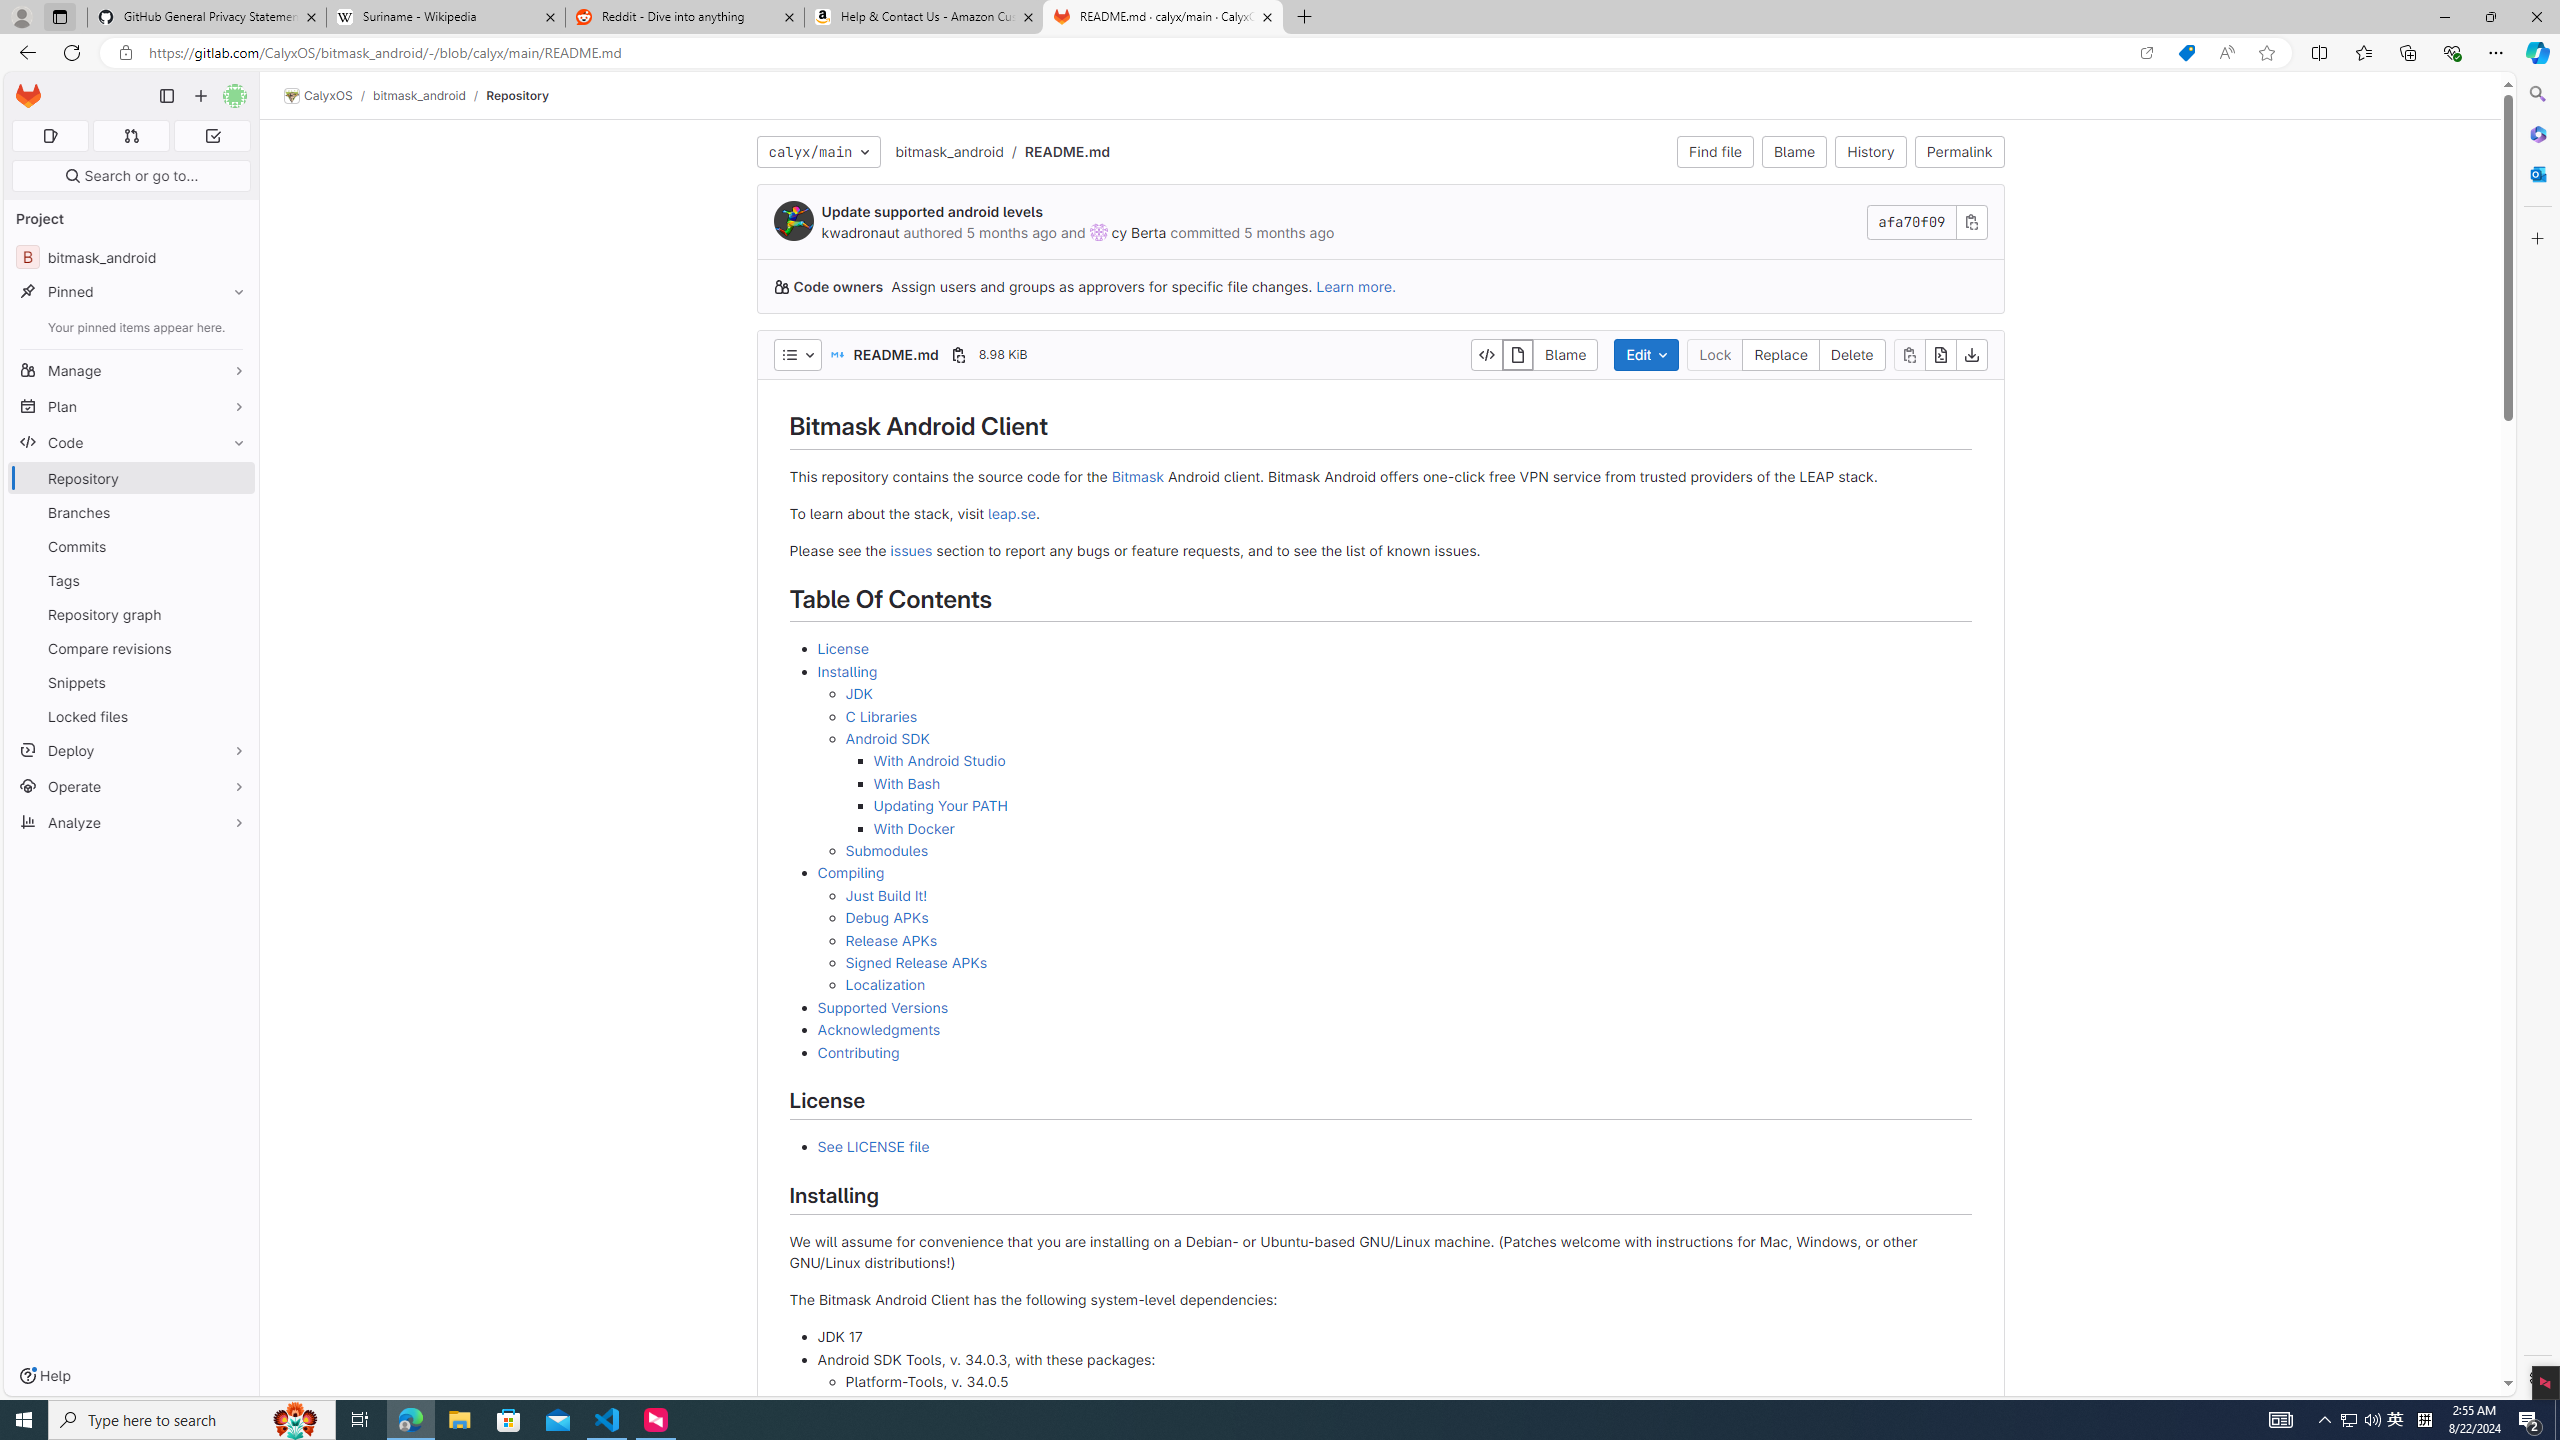 The width and height of the screenshot is (2560, 1440). I want to click on Replace, so click(1780, 354).